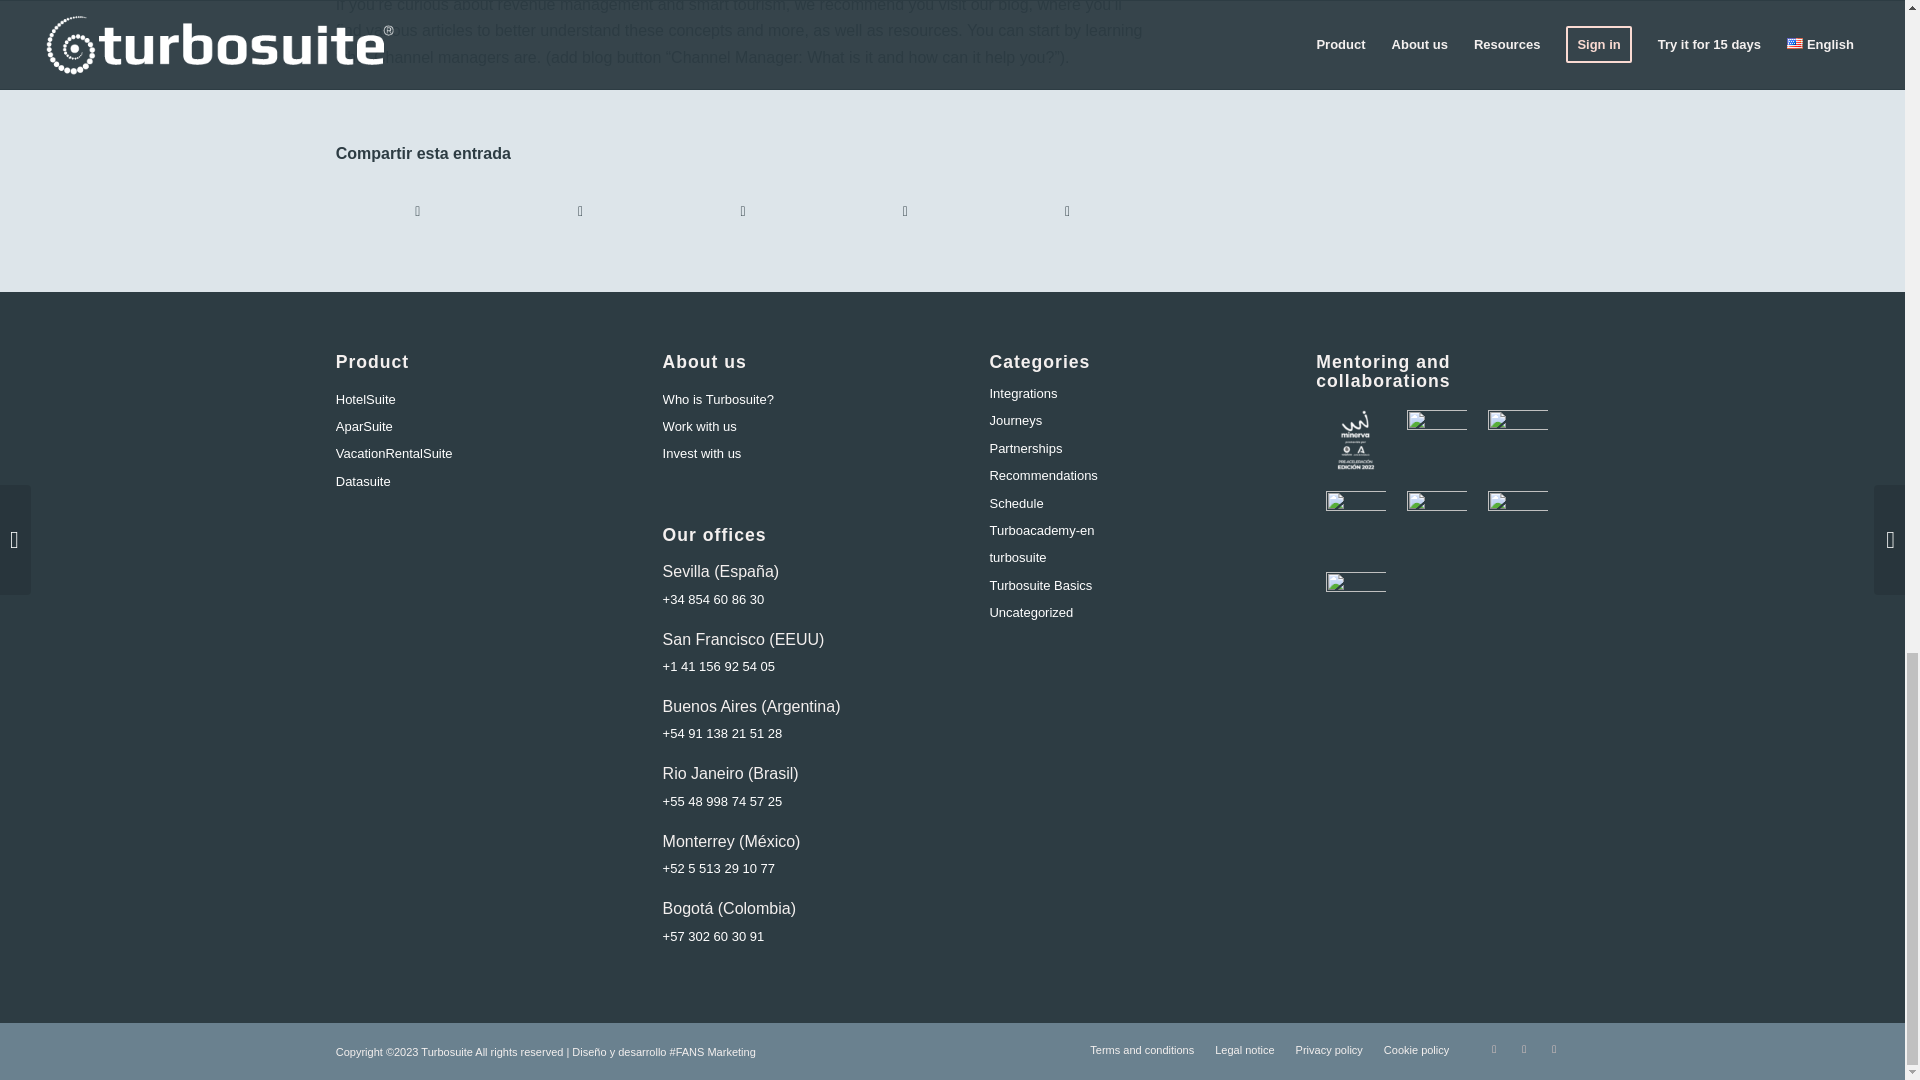 Image resolution: width=1920 pixels, height=1080 pixels. What do you see at coordinates (1518, 439) in the screenshot?
I see `logo innventuur` at bounding box center [1518, 439].